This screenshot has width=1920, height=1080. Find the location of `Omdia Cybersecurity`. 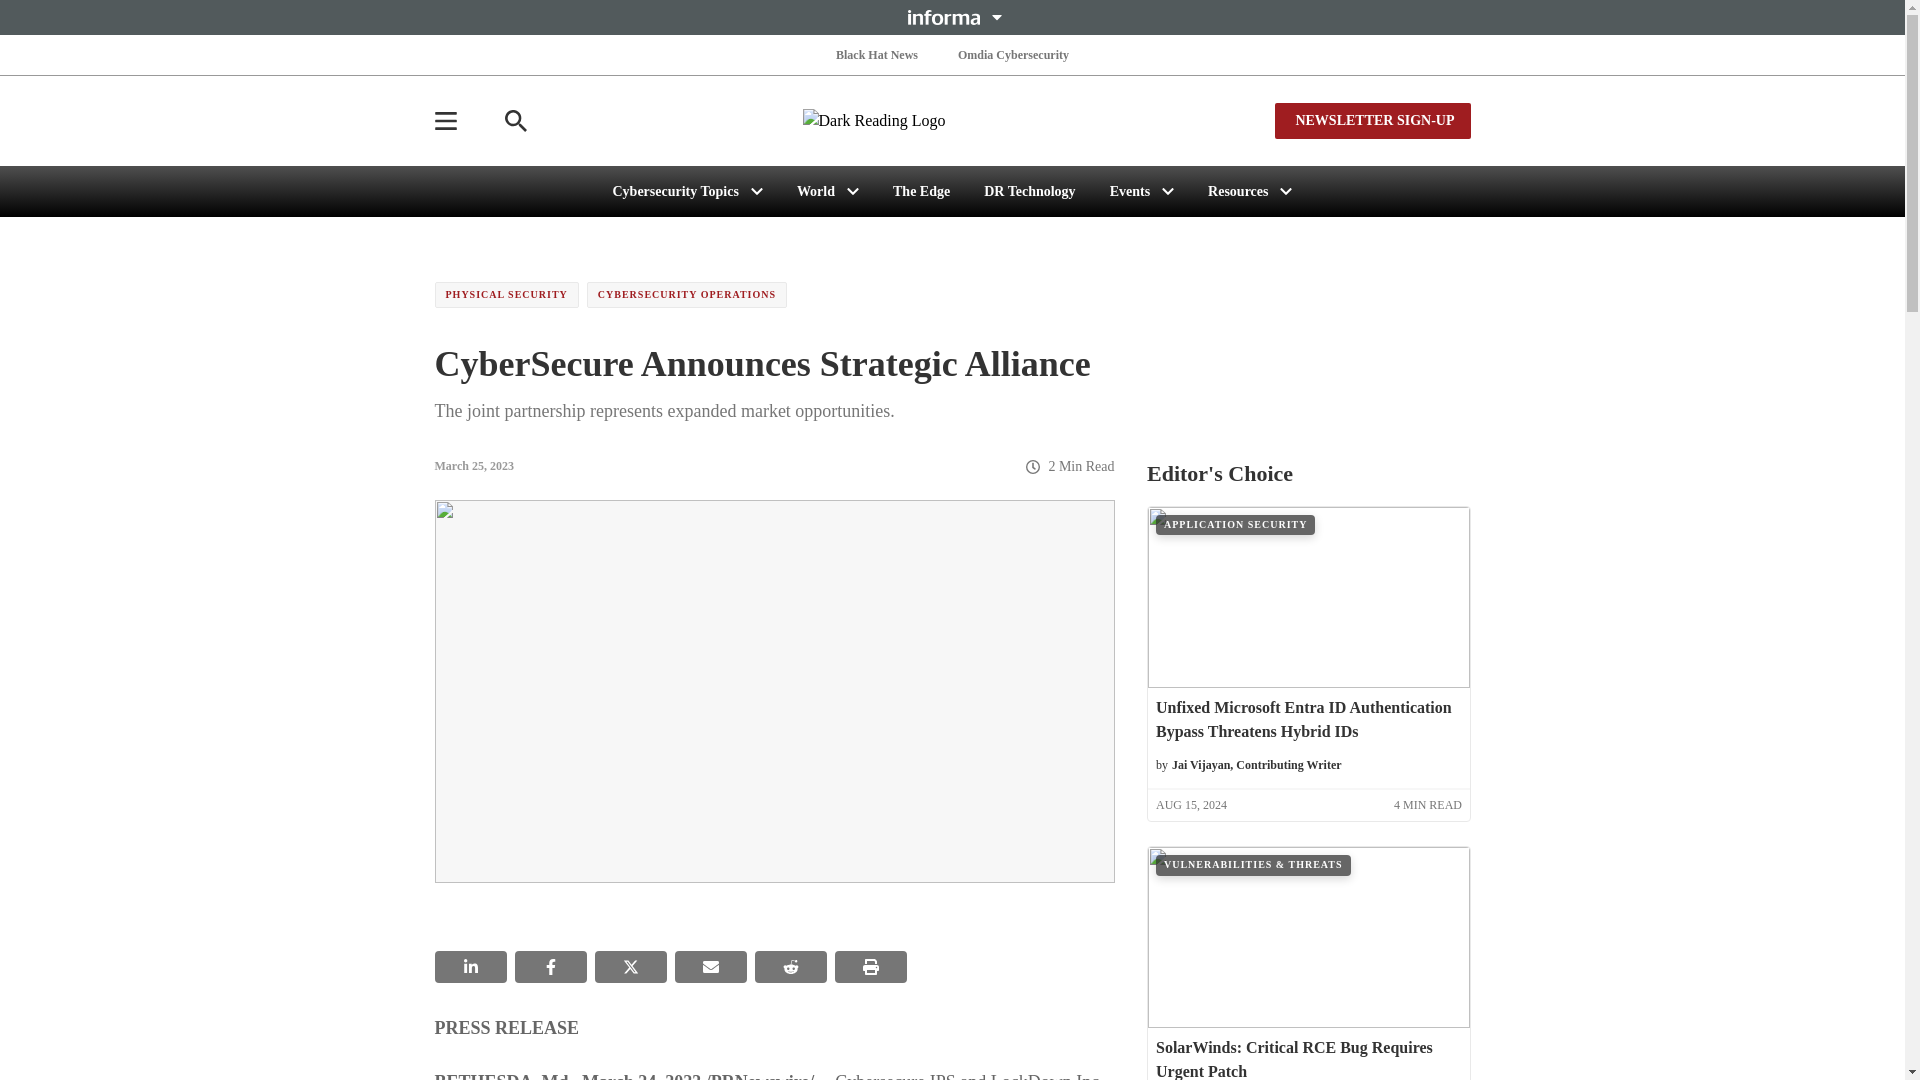

Omdia Cybersecurity is located at coordinates (1014, 54).